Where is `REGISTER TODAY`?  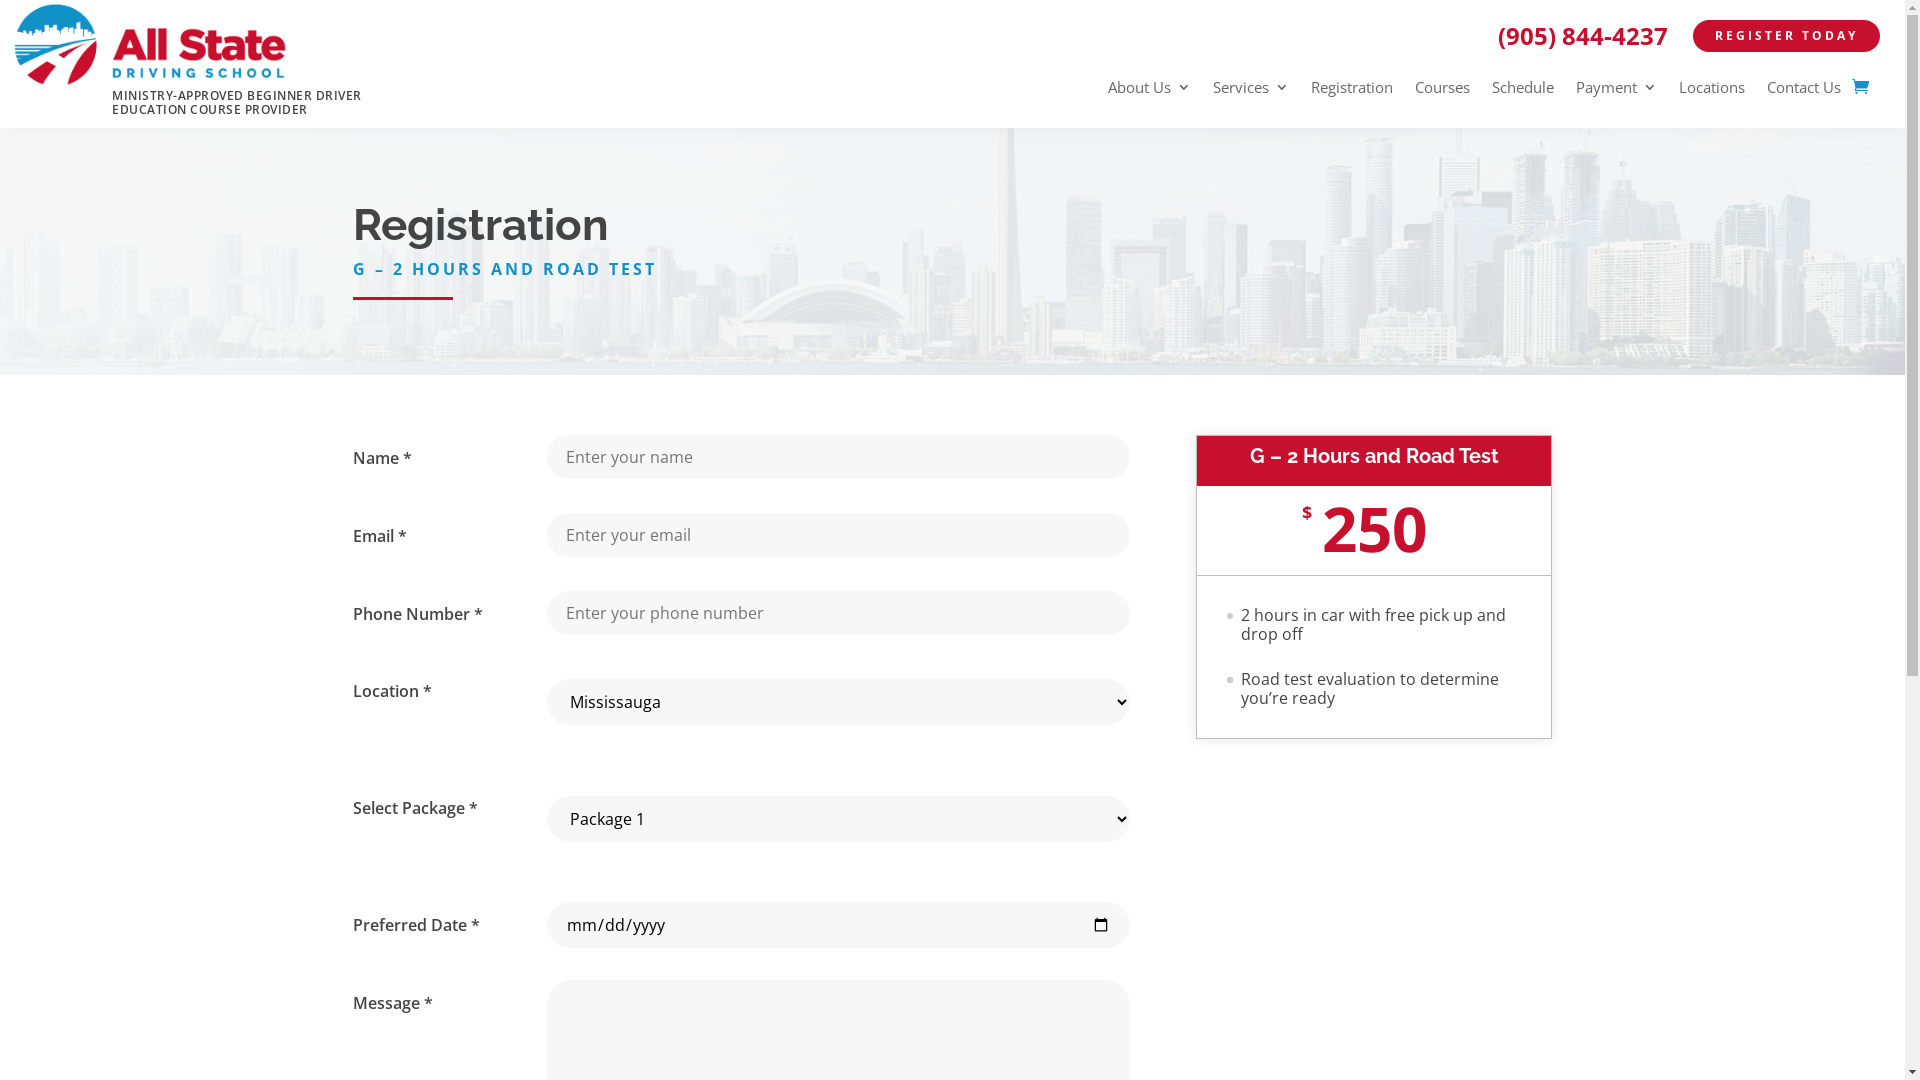 REGISTER TODAY is located at coordinates (1786, 36).